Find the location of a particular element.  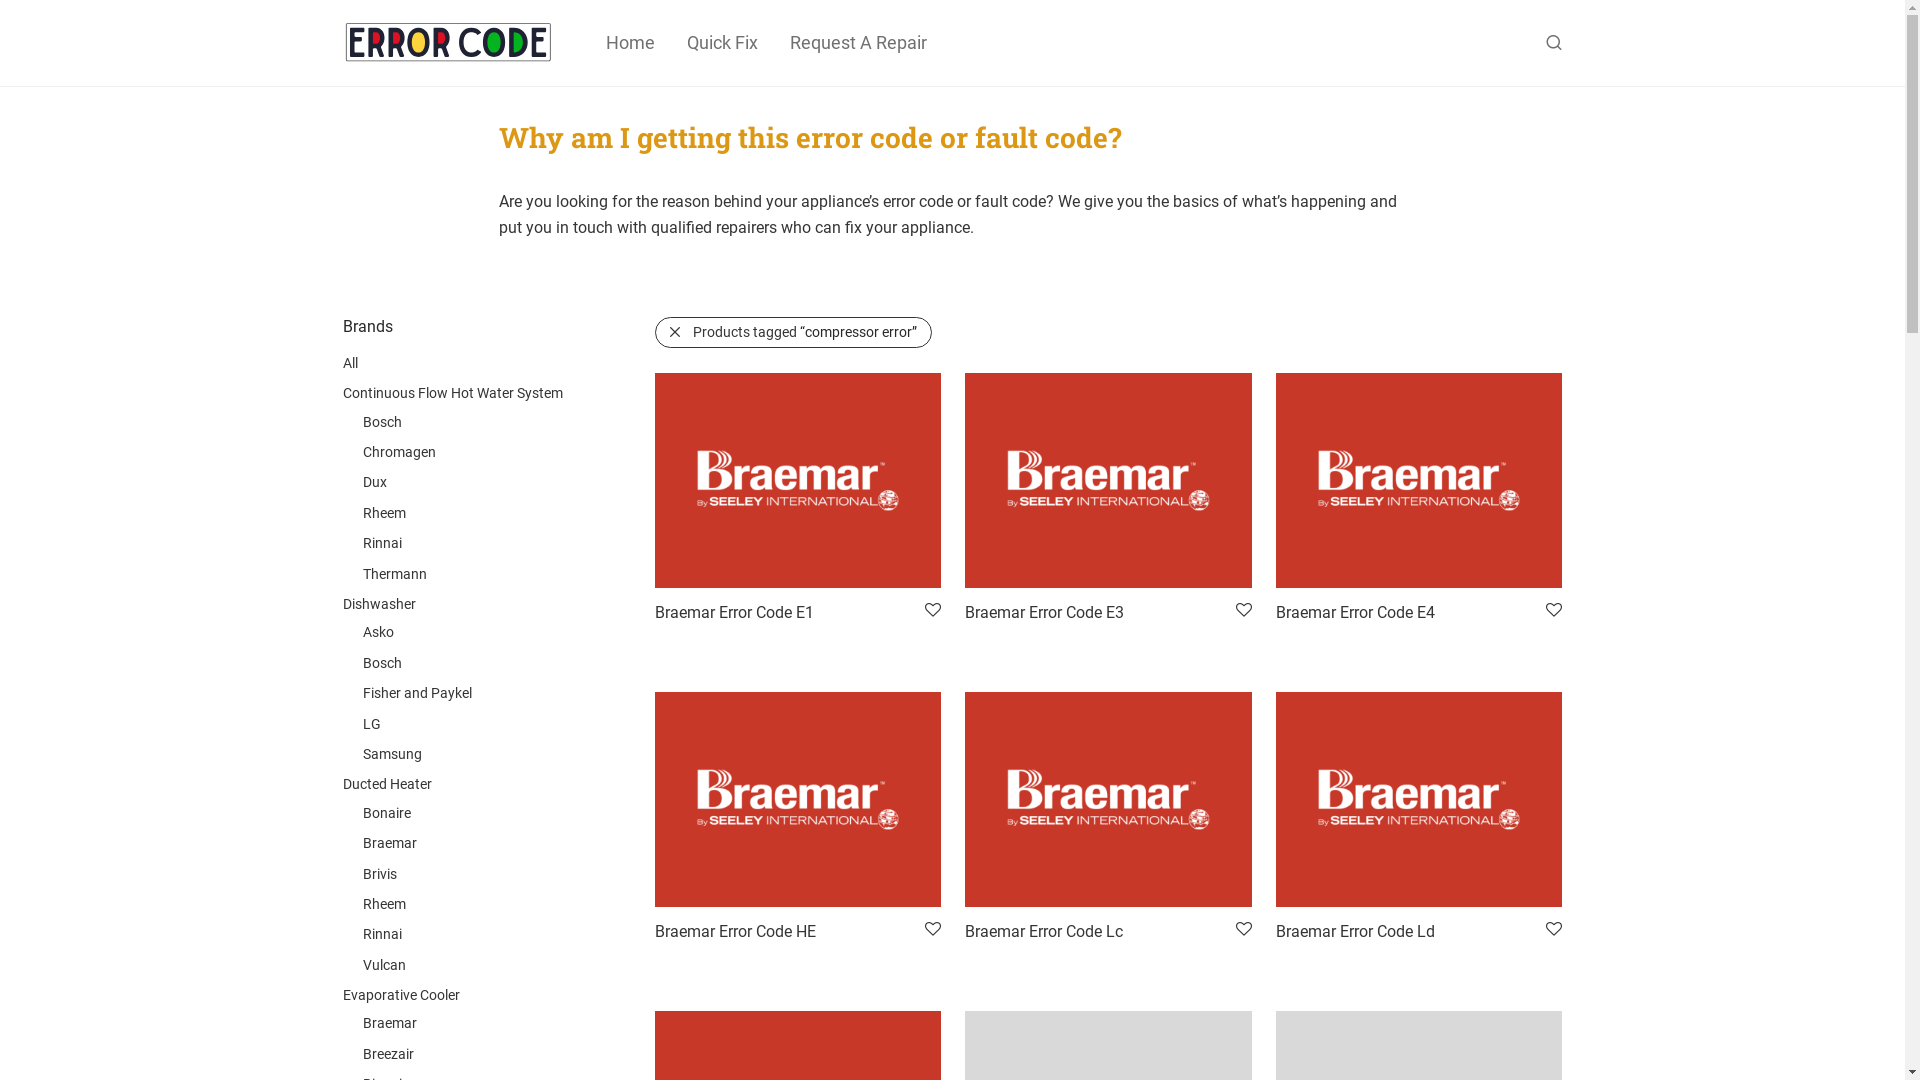

Braemar is located at coordinates (389, 1023).